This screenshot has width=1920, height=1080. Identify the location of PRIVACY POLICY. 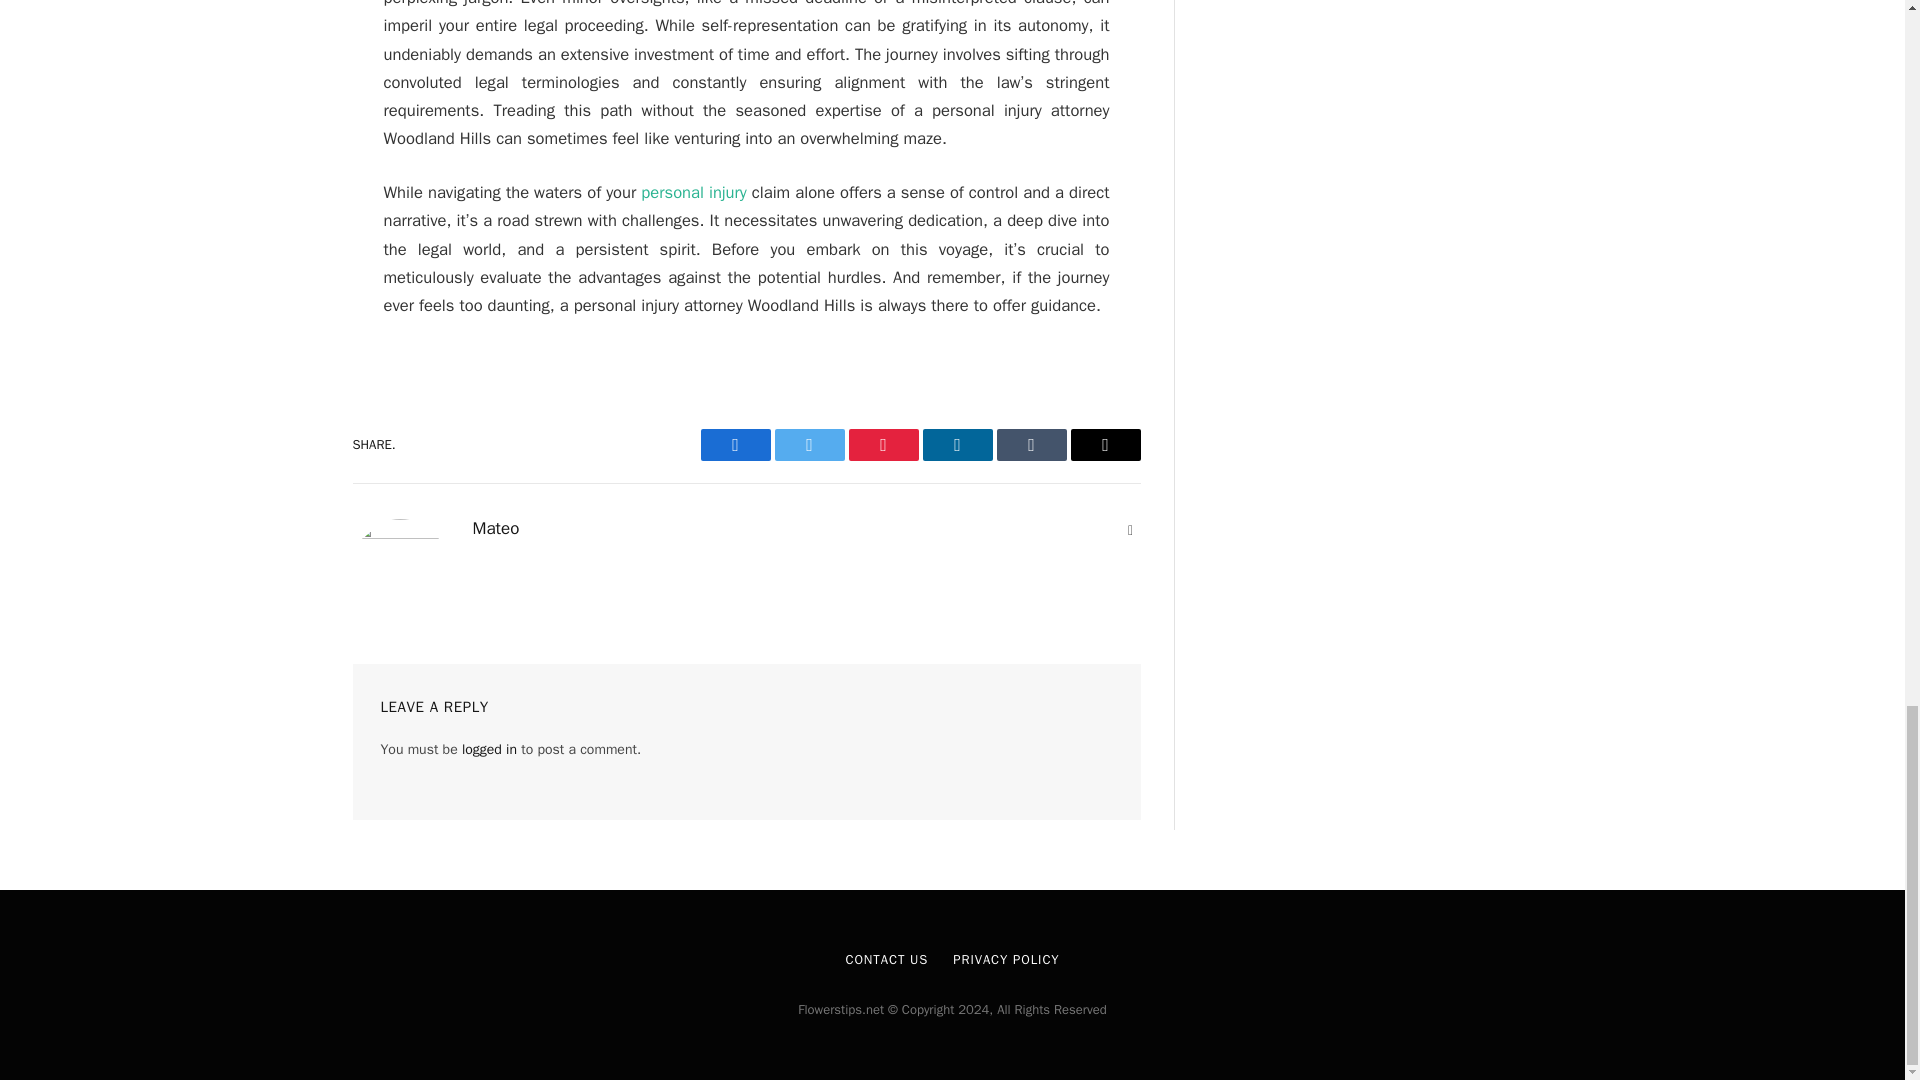
(1006, 959).